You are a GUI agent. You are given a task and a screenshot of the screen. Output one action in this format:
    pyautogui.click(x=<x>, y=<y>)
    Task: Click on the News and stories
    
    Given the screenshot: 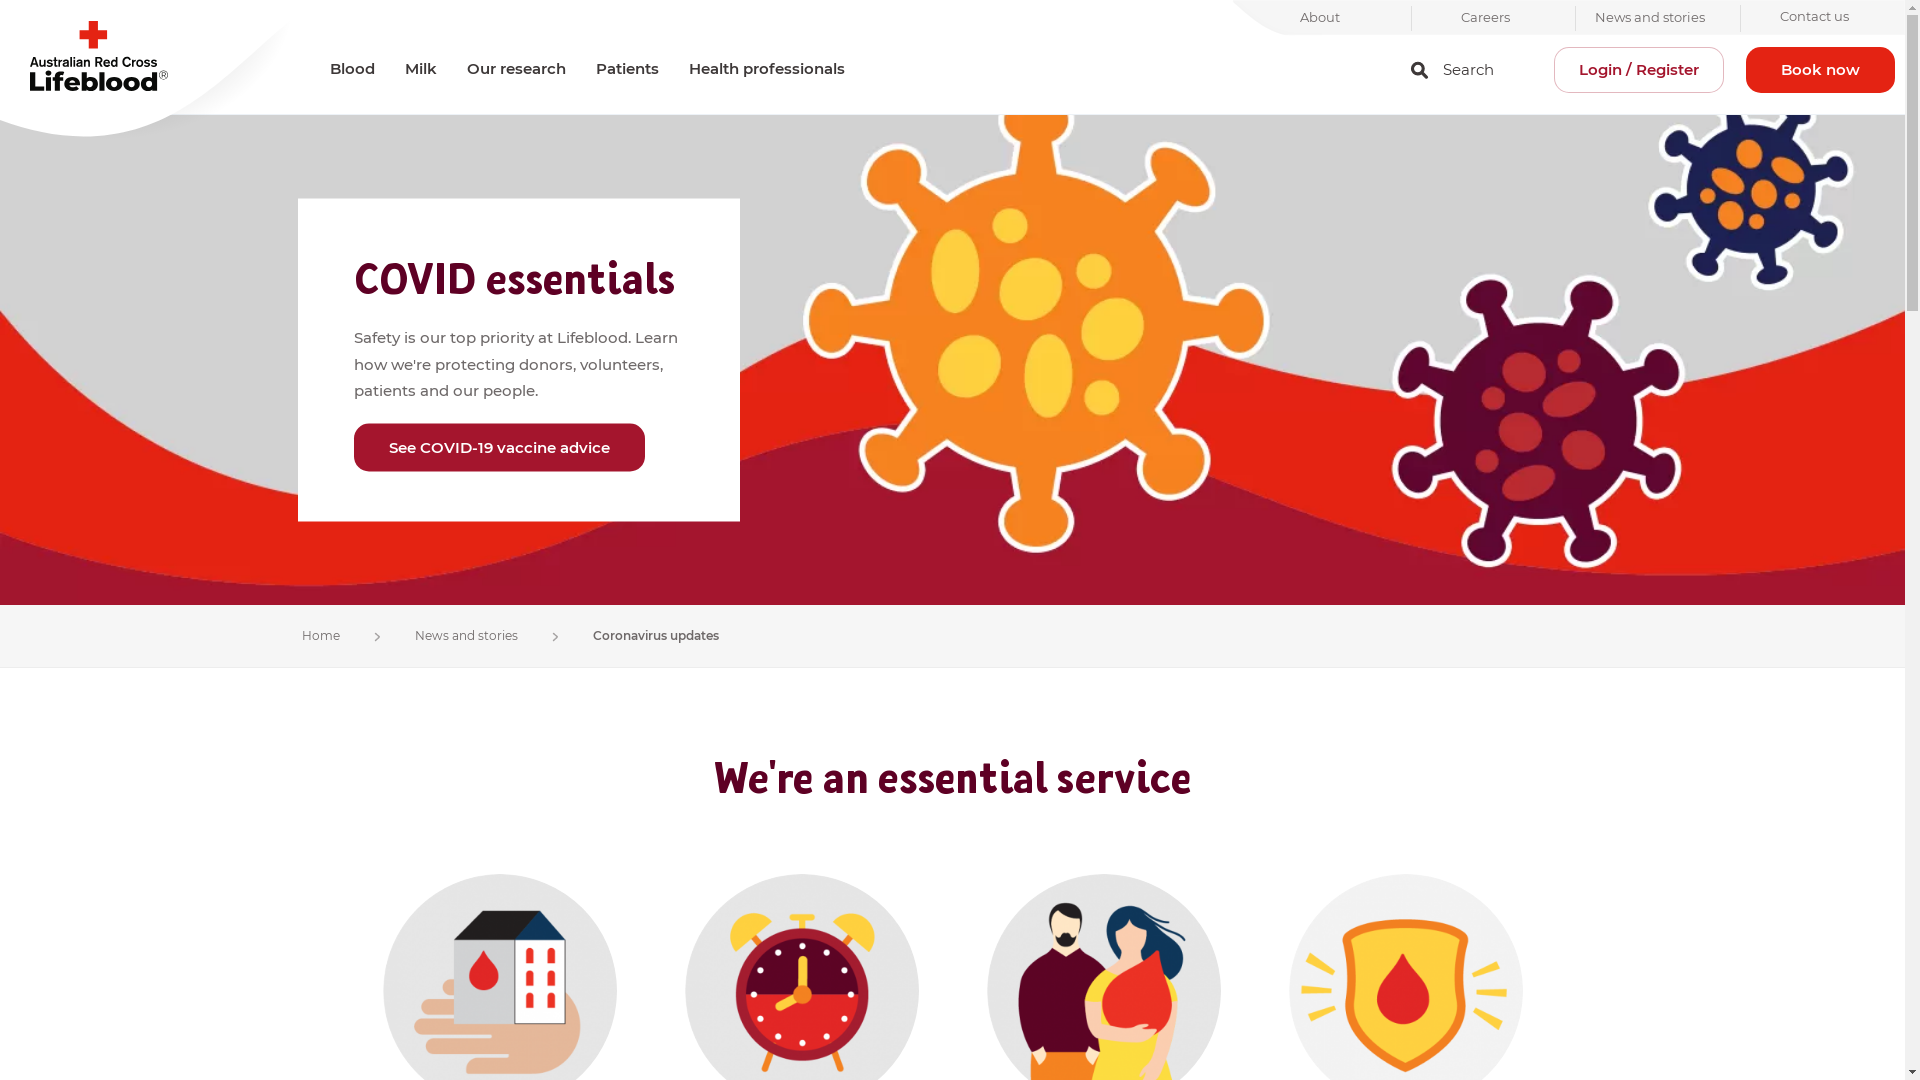 What is the action you would take?
    pyautogui.click(x=466, y=636)
    